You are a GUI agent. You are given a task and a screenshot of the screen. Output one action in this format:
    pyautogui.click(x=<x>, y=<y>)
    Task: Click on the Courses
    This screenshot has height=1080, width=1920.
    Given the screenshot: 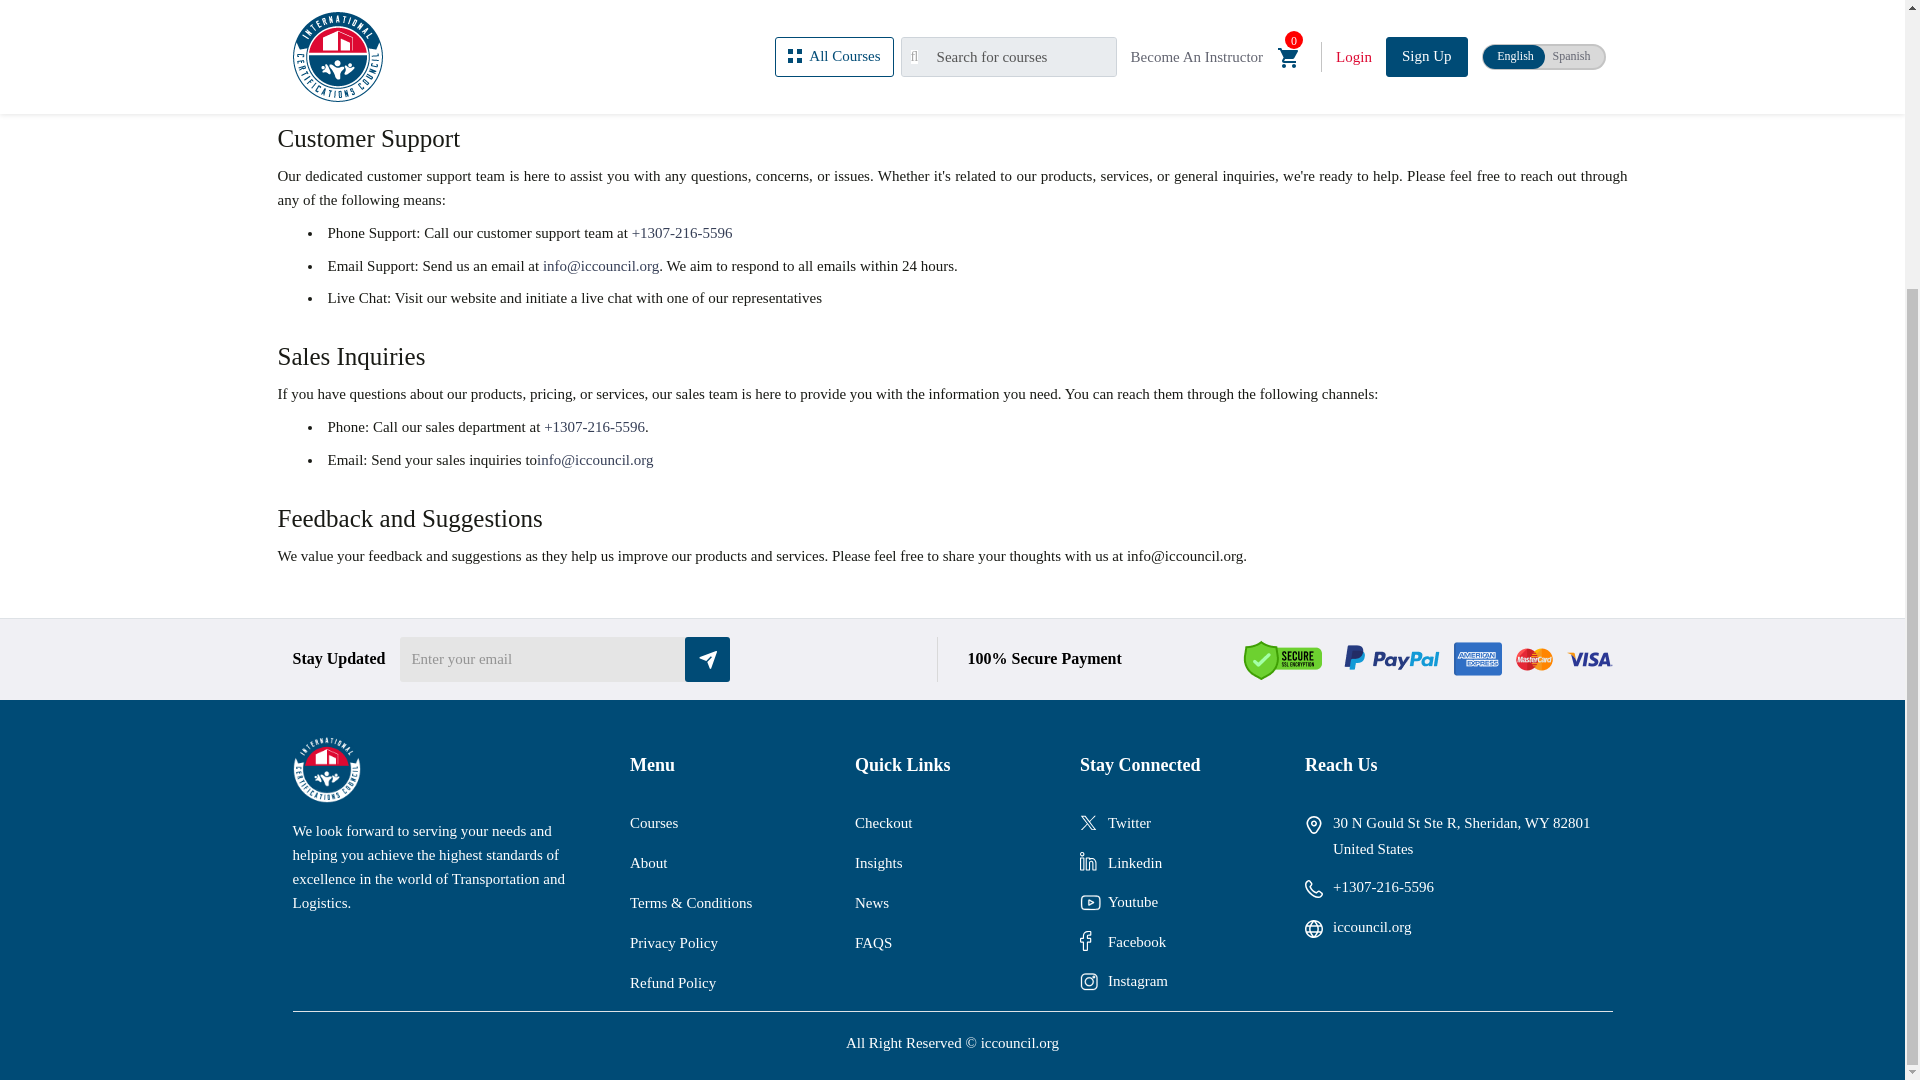 What is the action you would take?
    pyautogui.click(x=653, y=823)
    